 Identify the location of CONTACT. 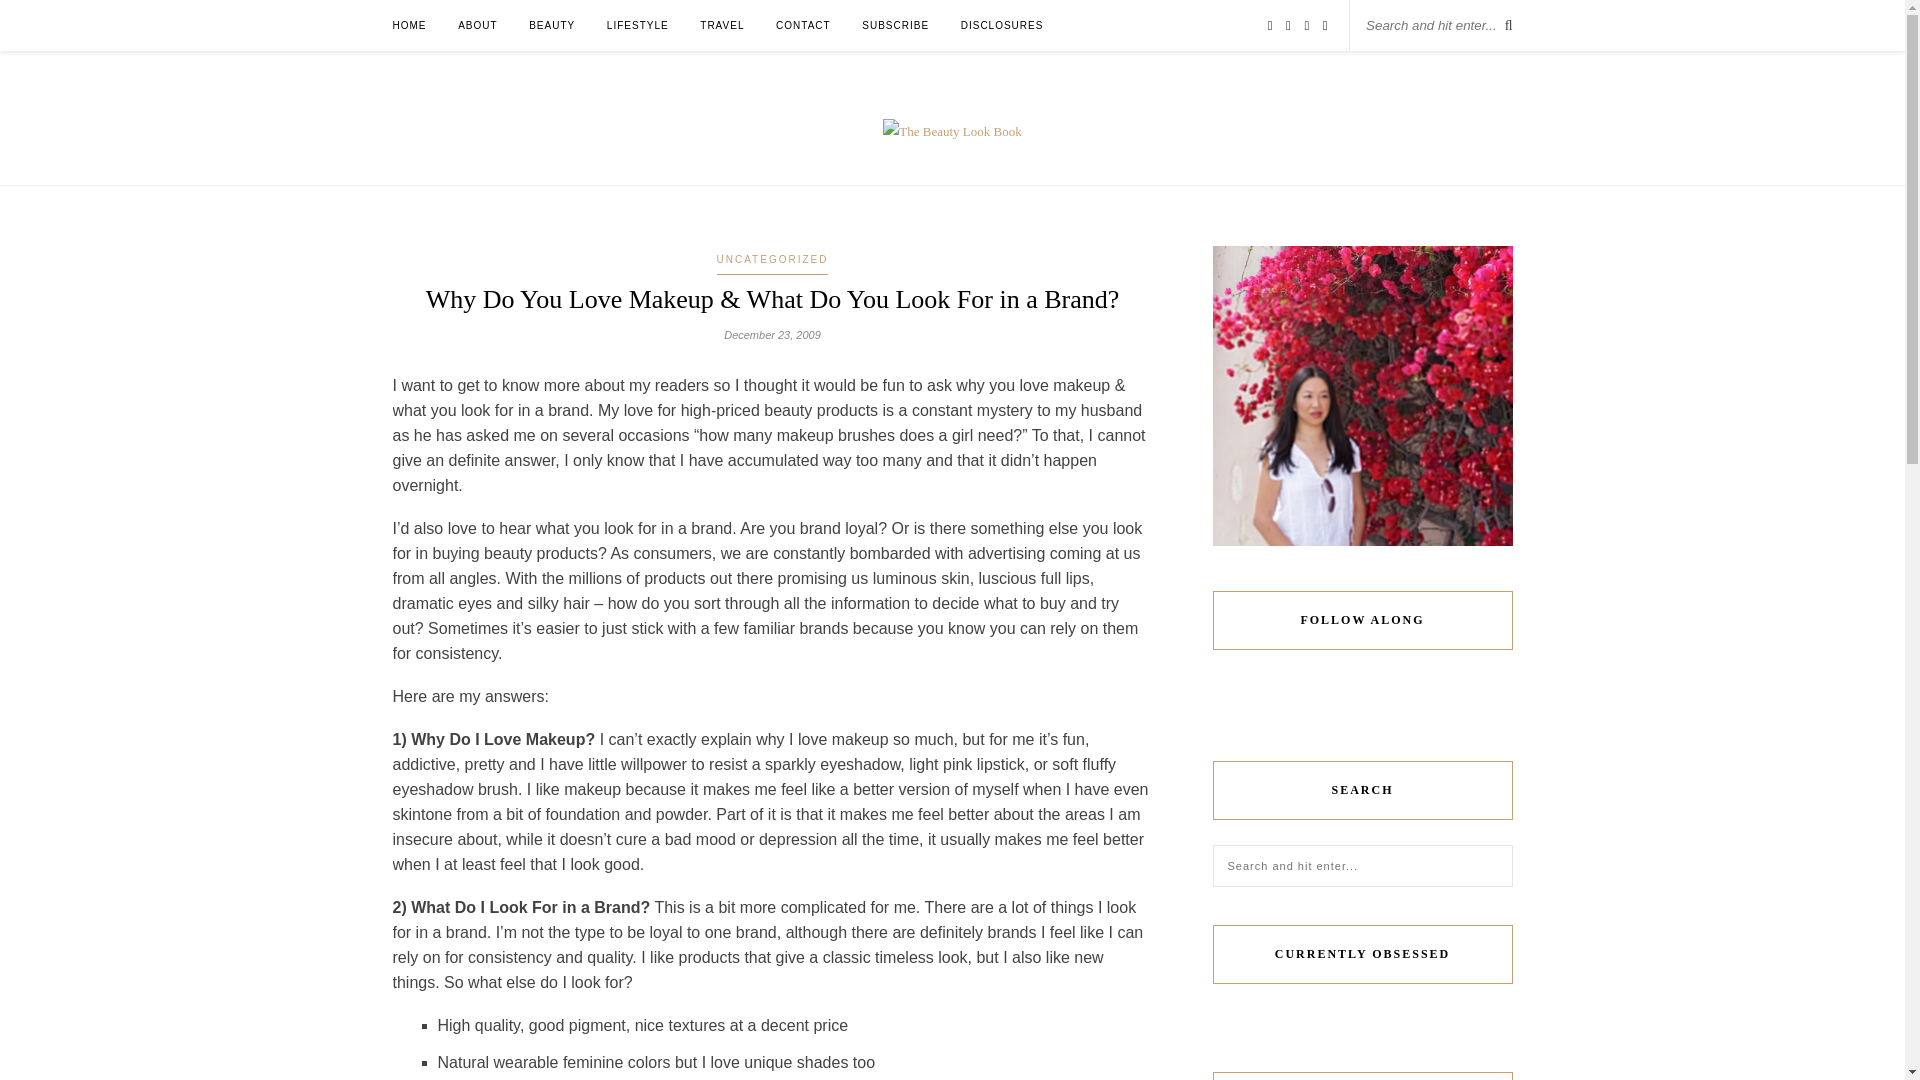
(803, 25).